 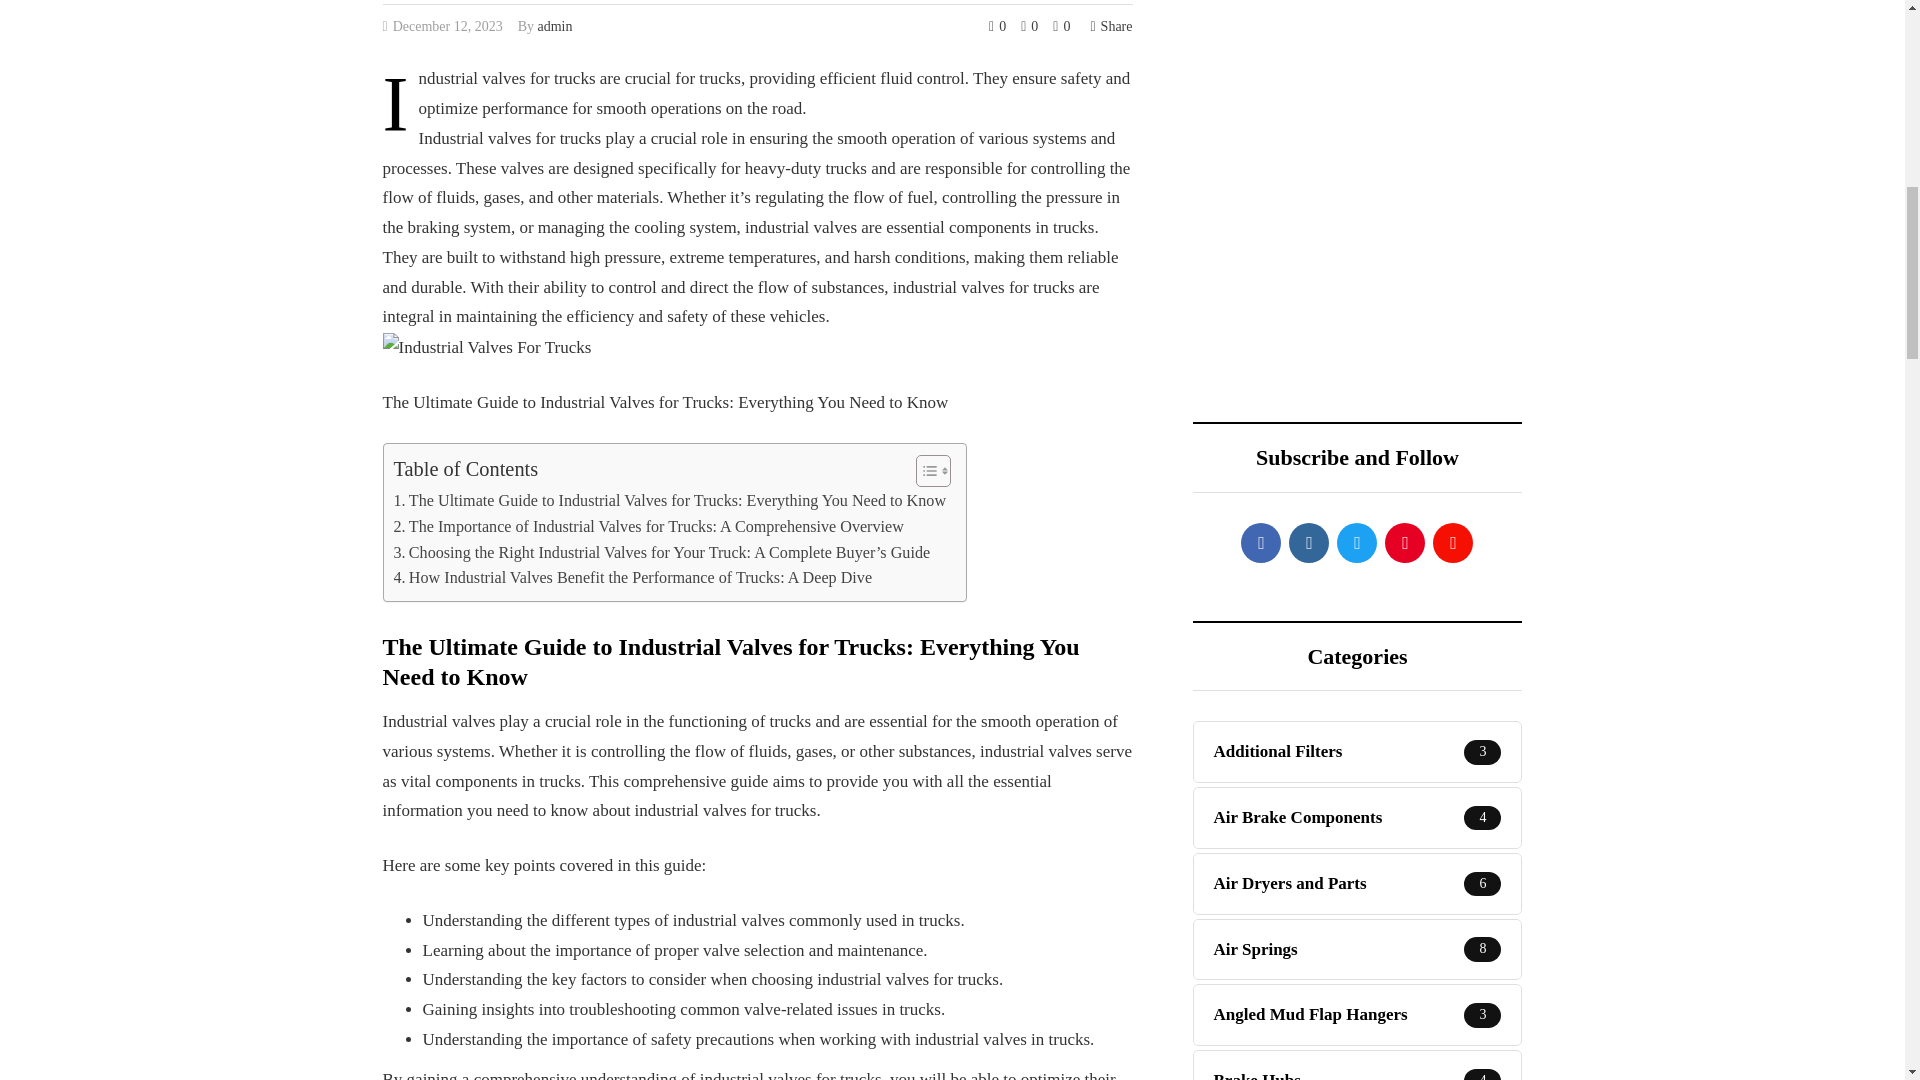 What do you see at coordinates (486, 347) in the screenshot?
I see `Industrial Valves For Trucks 2` at bounding box center [486, 347].